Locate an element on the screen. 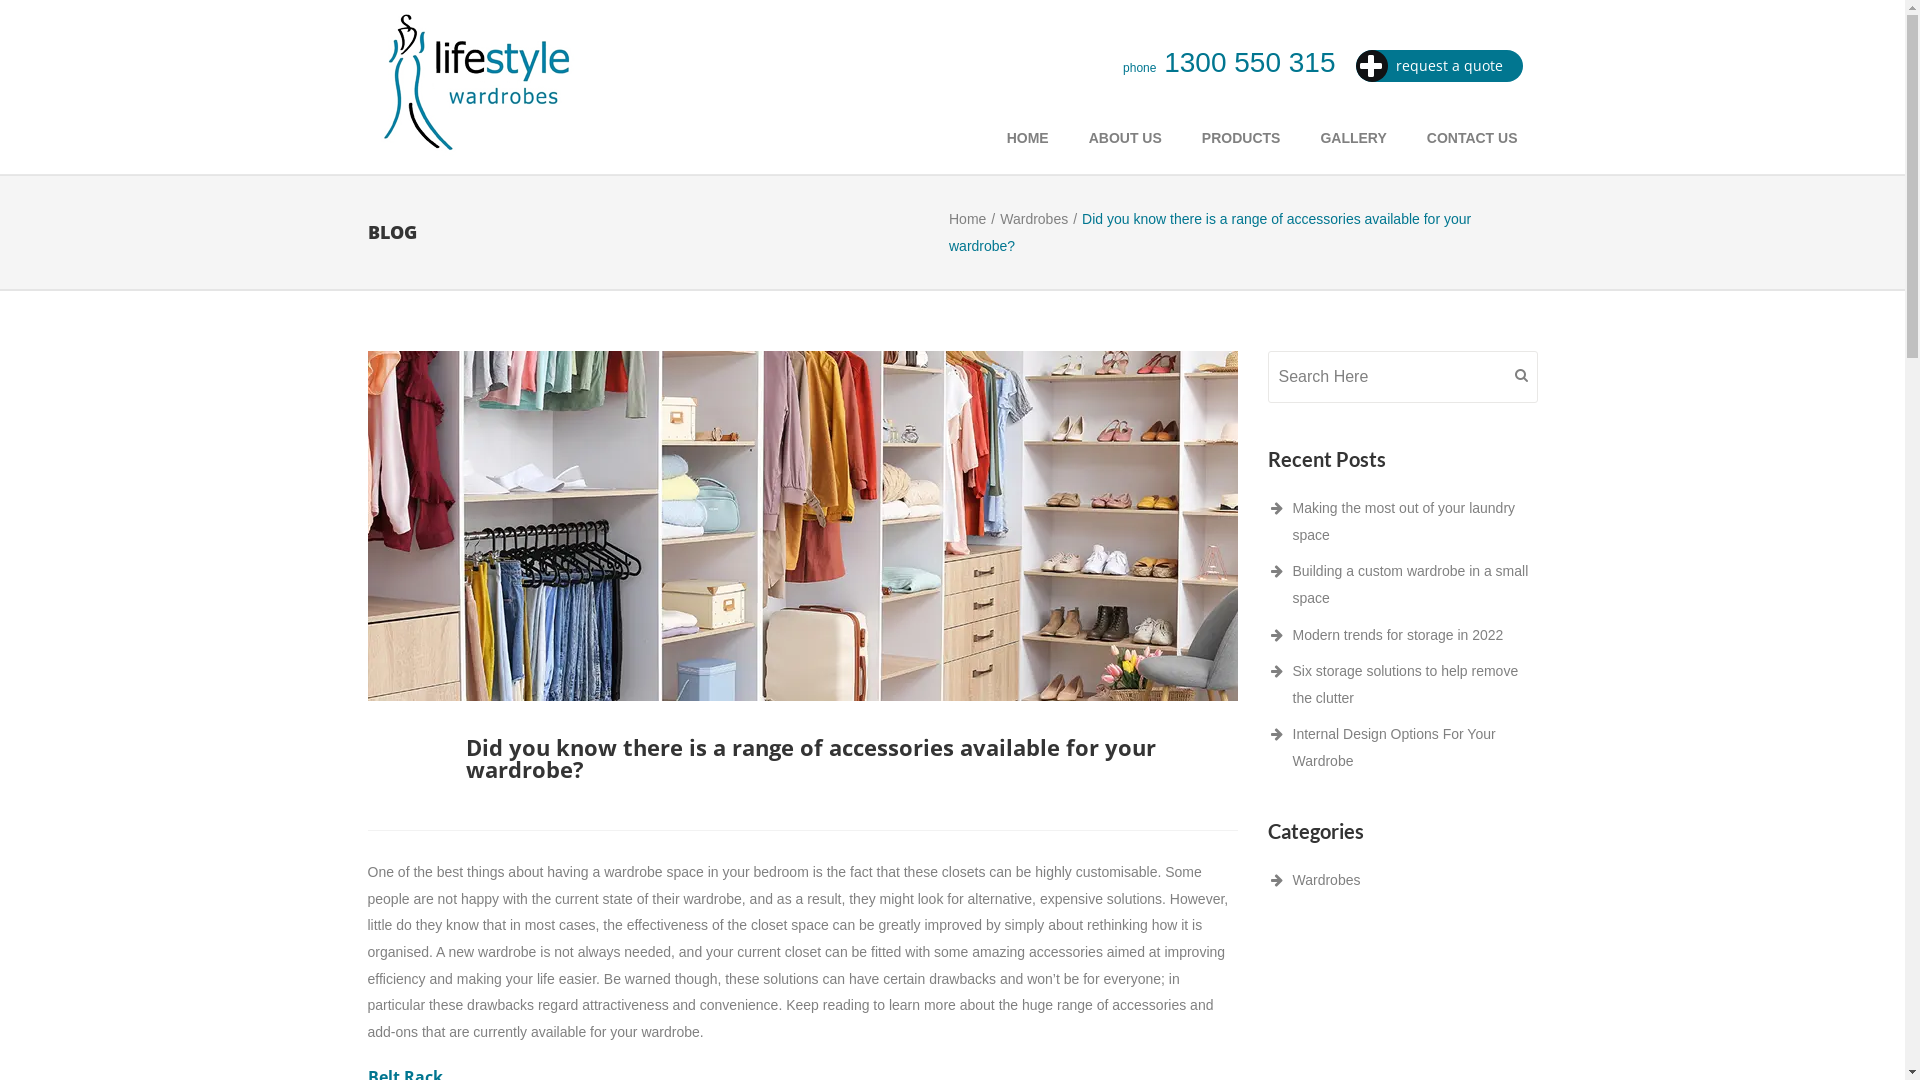 The width and height of the screenshot is (1920, 1080). CONTACT US is located at coordinates (1472, 138).